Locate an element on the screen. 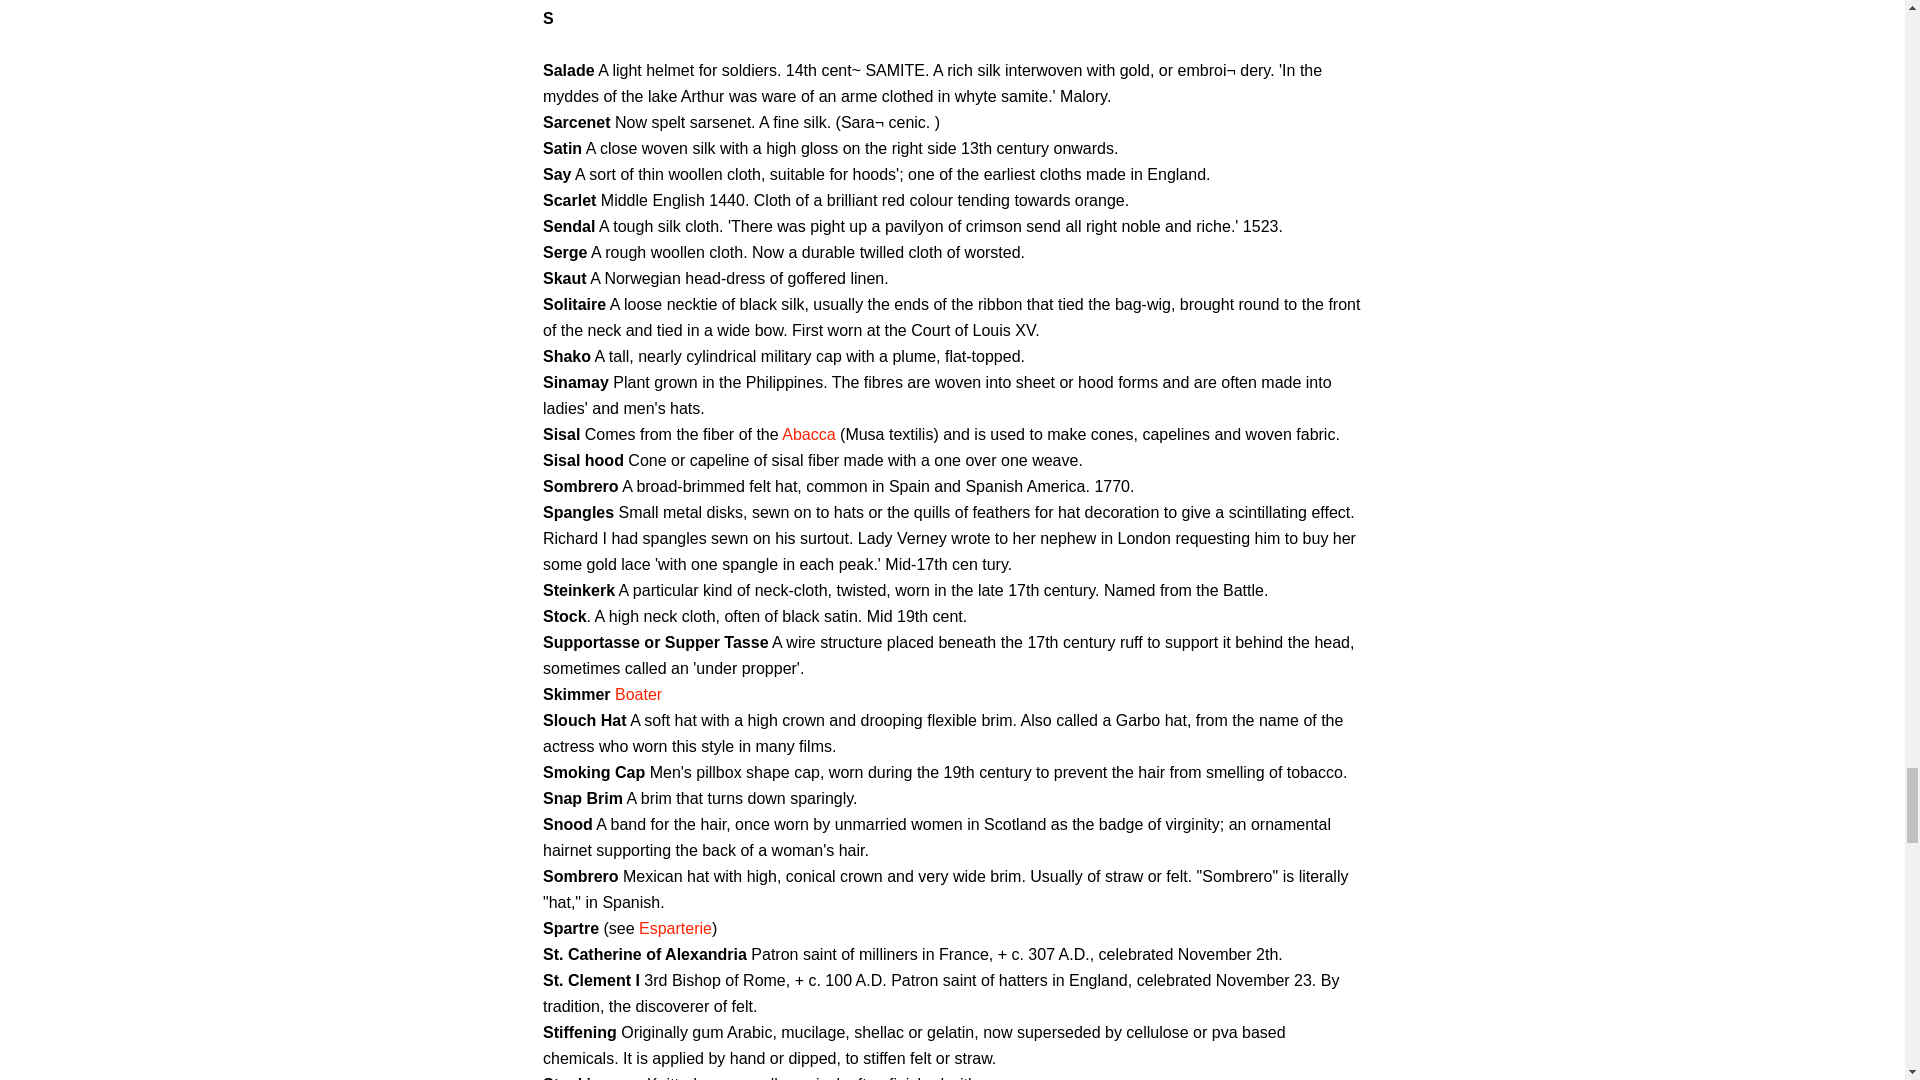 This screenshot has width=1920, height=1080. Boater is located at coordinates (638, 694).